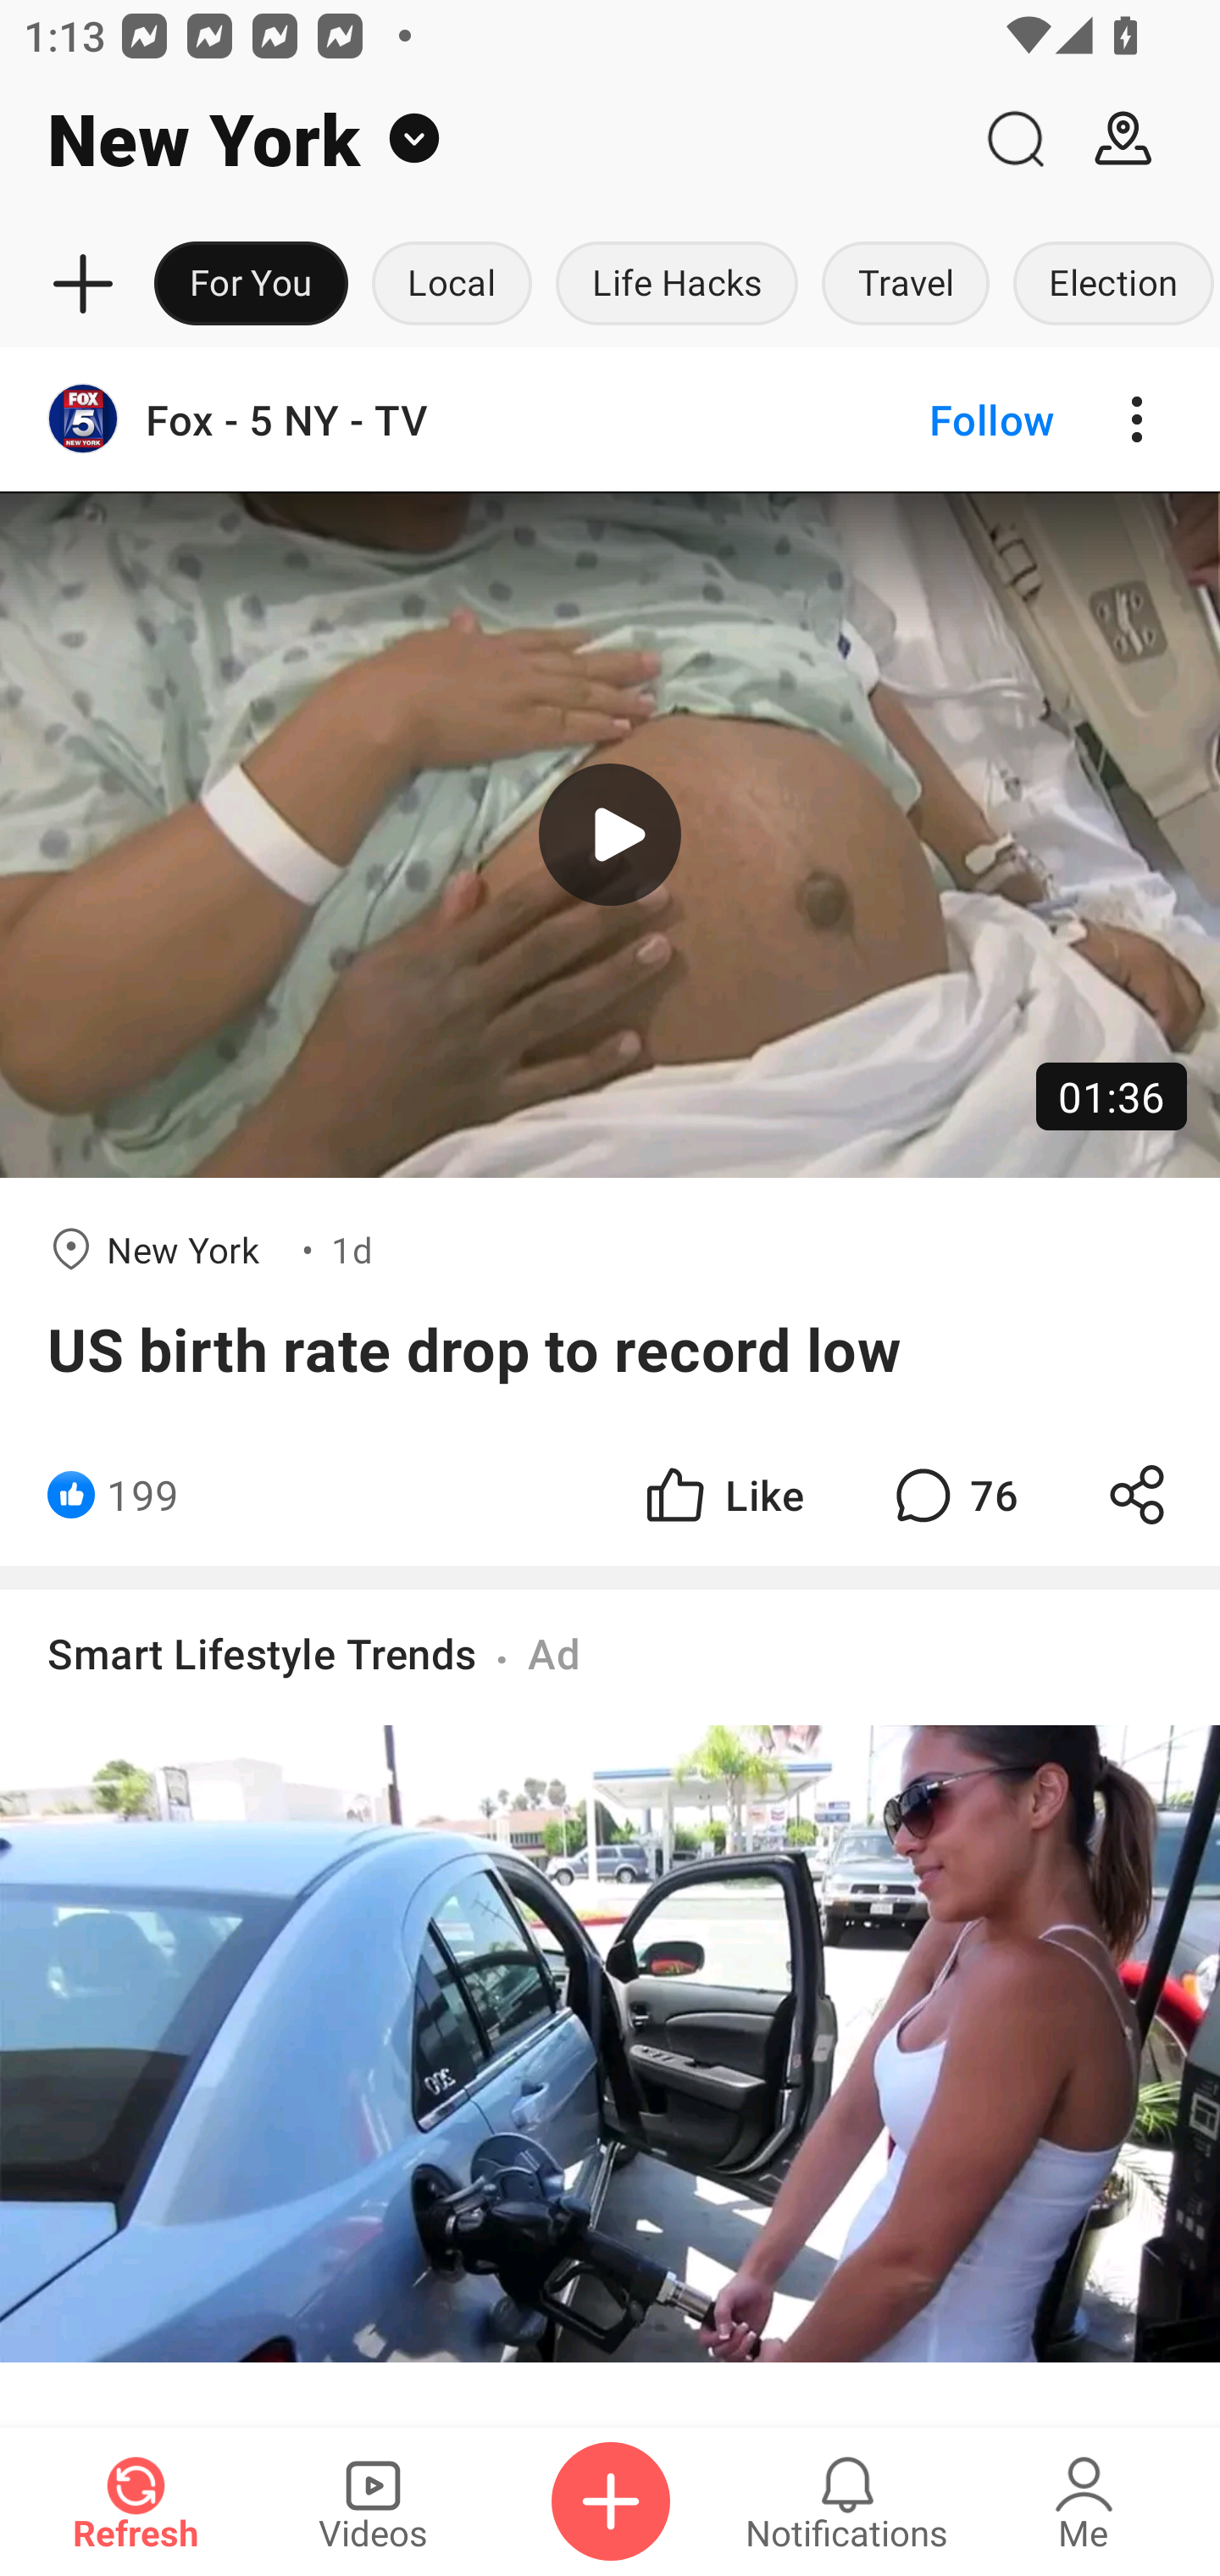 Image resolution: width=1220 pixels, height=2576 pixels. Describe the element at coordinates (722, 1495) in the screenshot. I see `Like` at that location.